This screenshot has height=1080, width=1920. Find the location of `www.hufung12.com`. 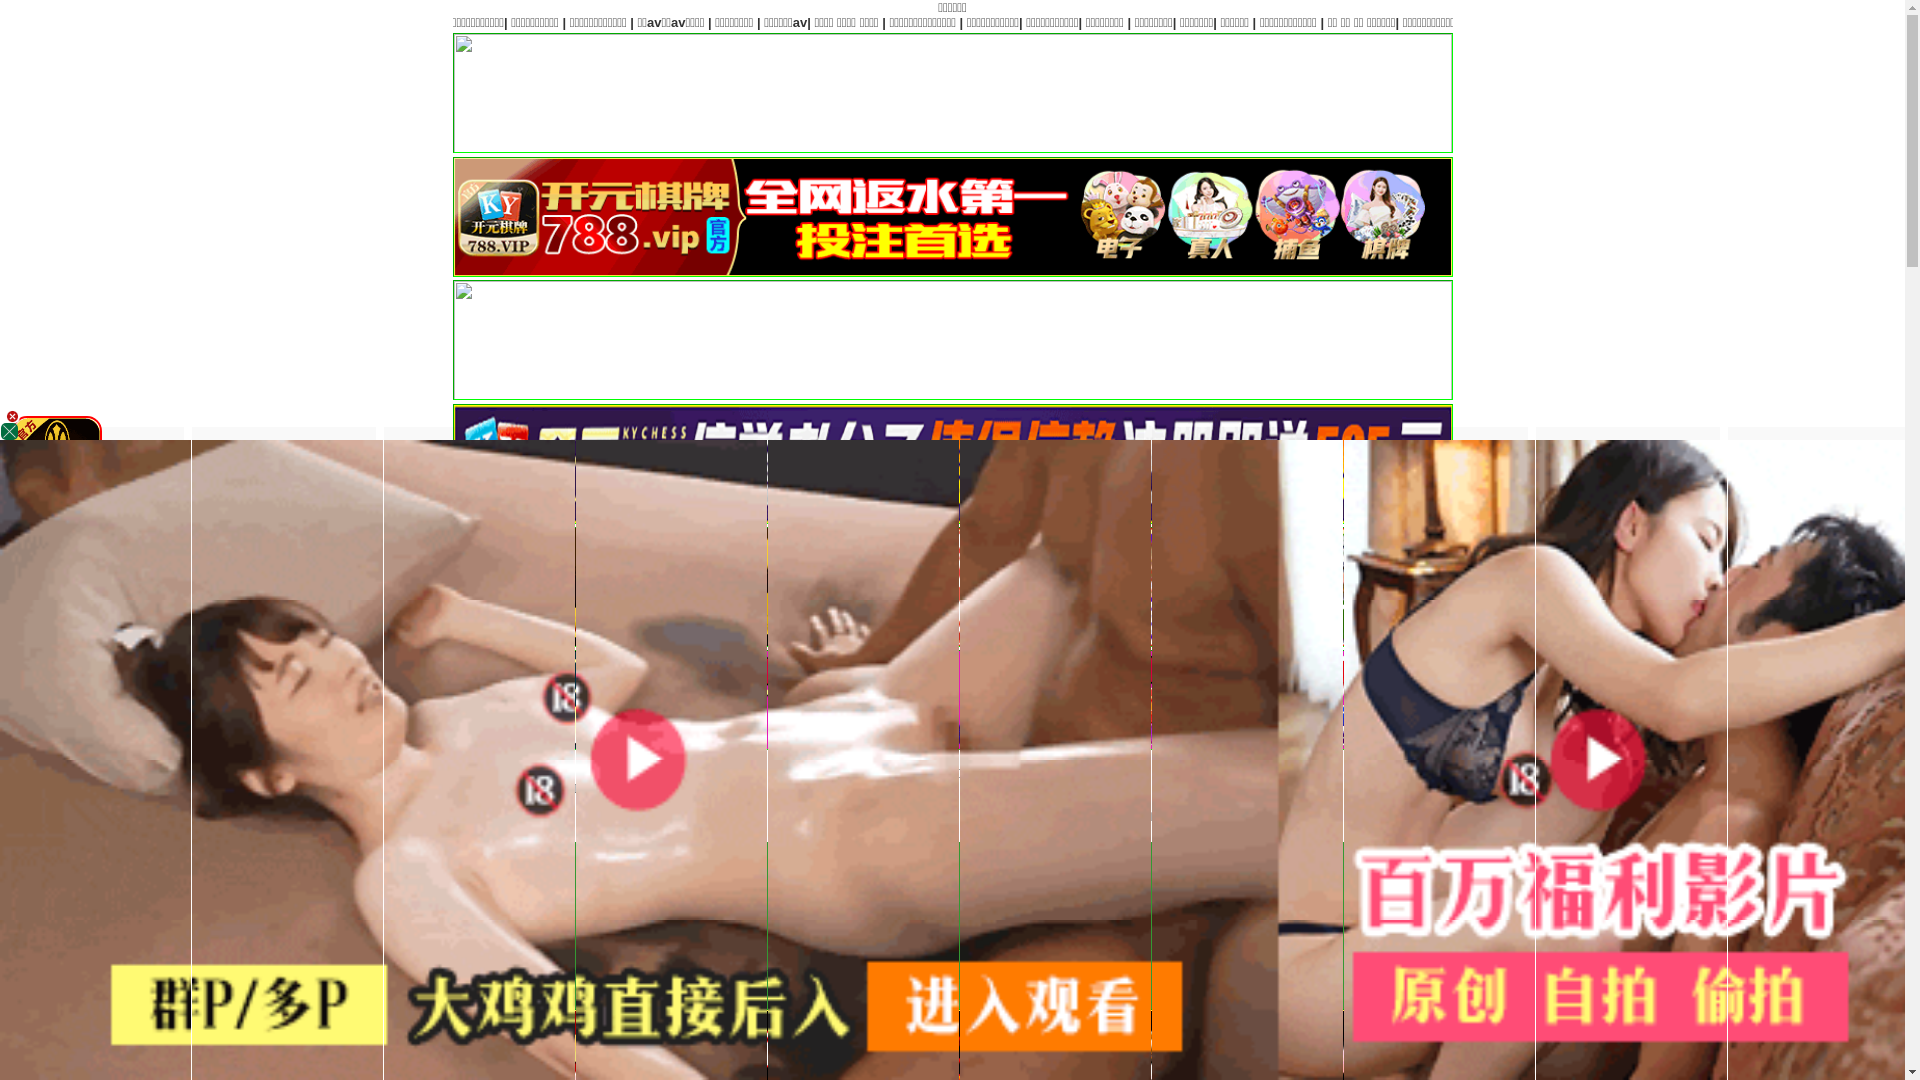

www.hufung12.com is located at coordinates (1496, 788).